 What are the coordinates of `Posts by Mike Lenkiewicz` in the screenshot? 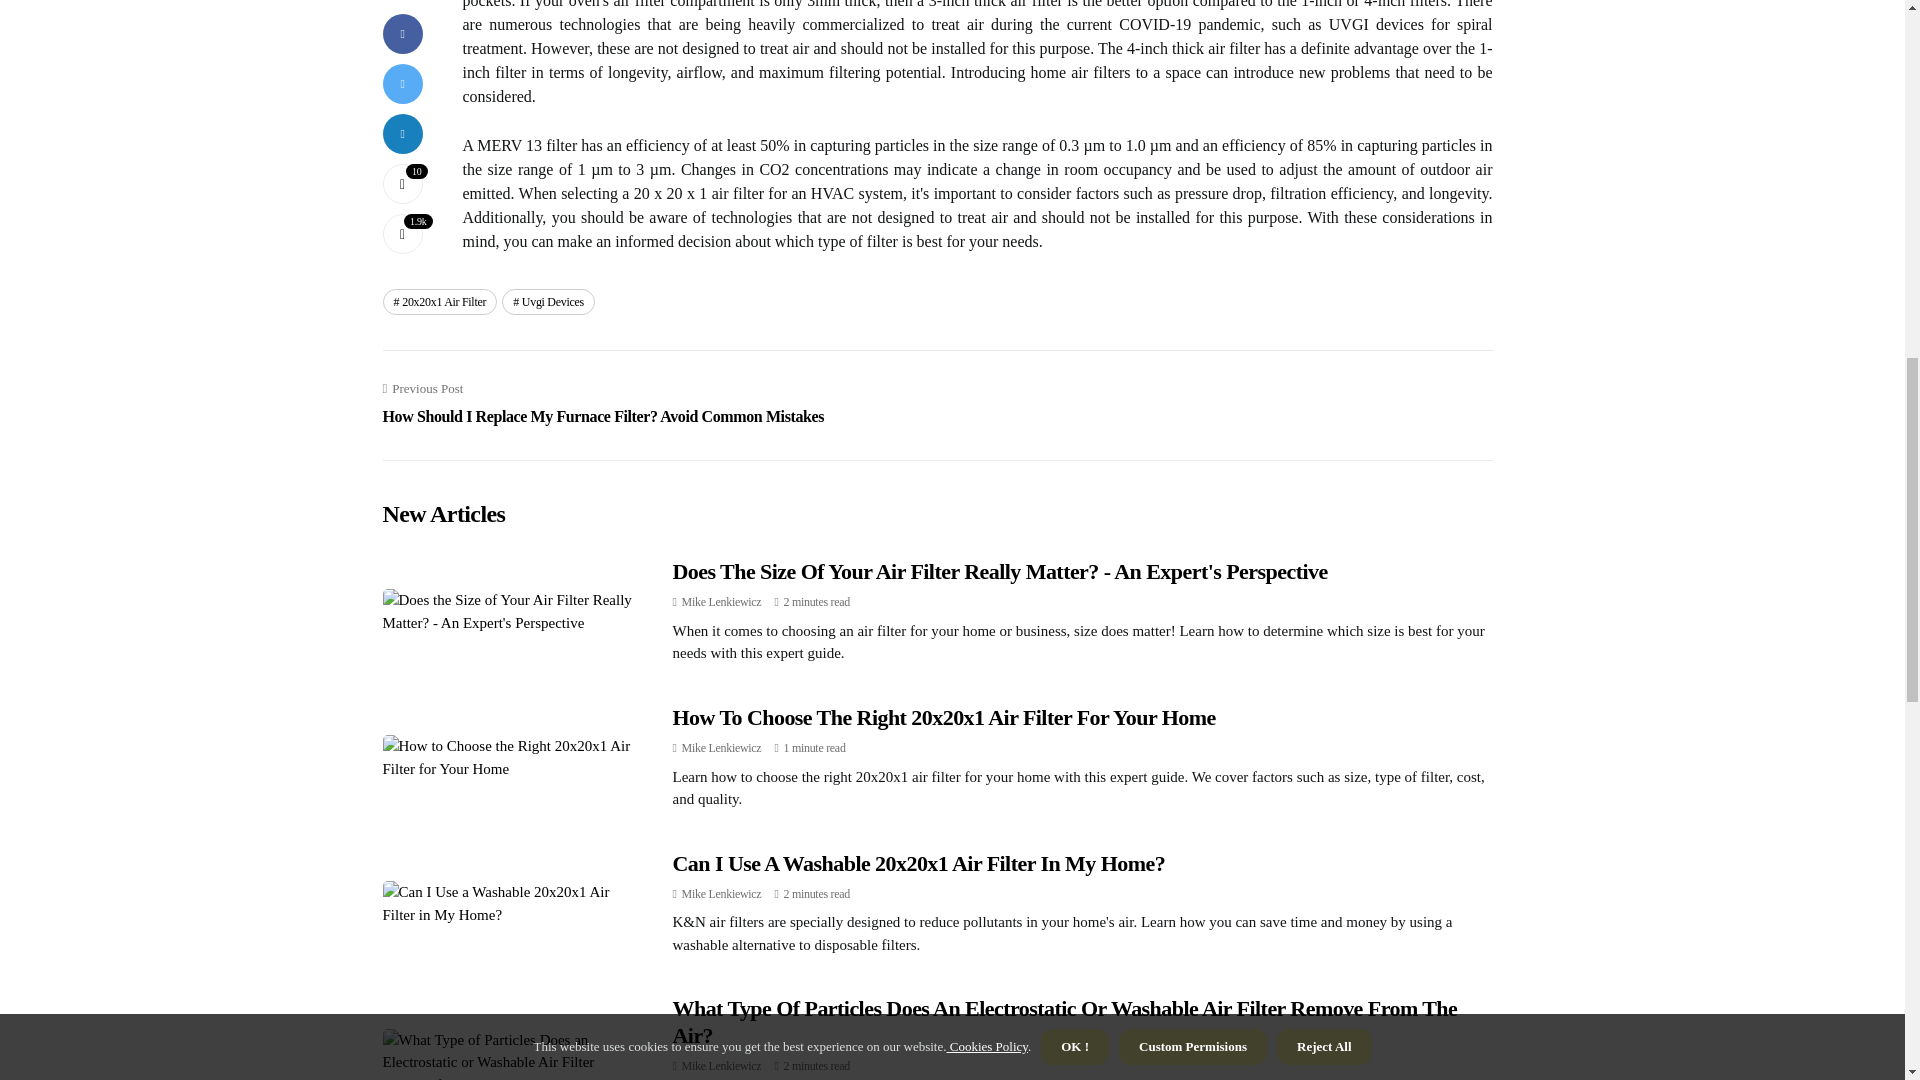 It's located at (722, 747).